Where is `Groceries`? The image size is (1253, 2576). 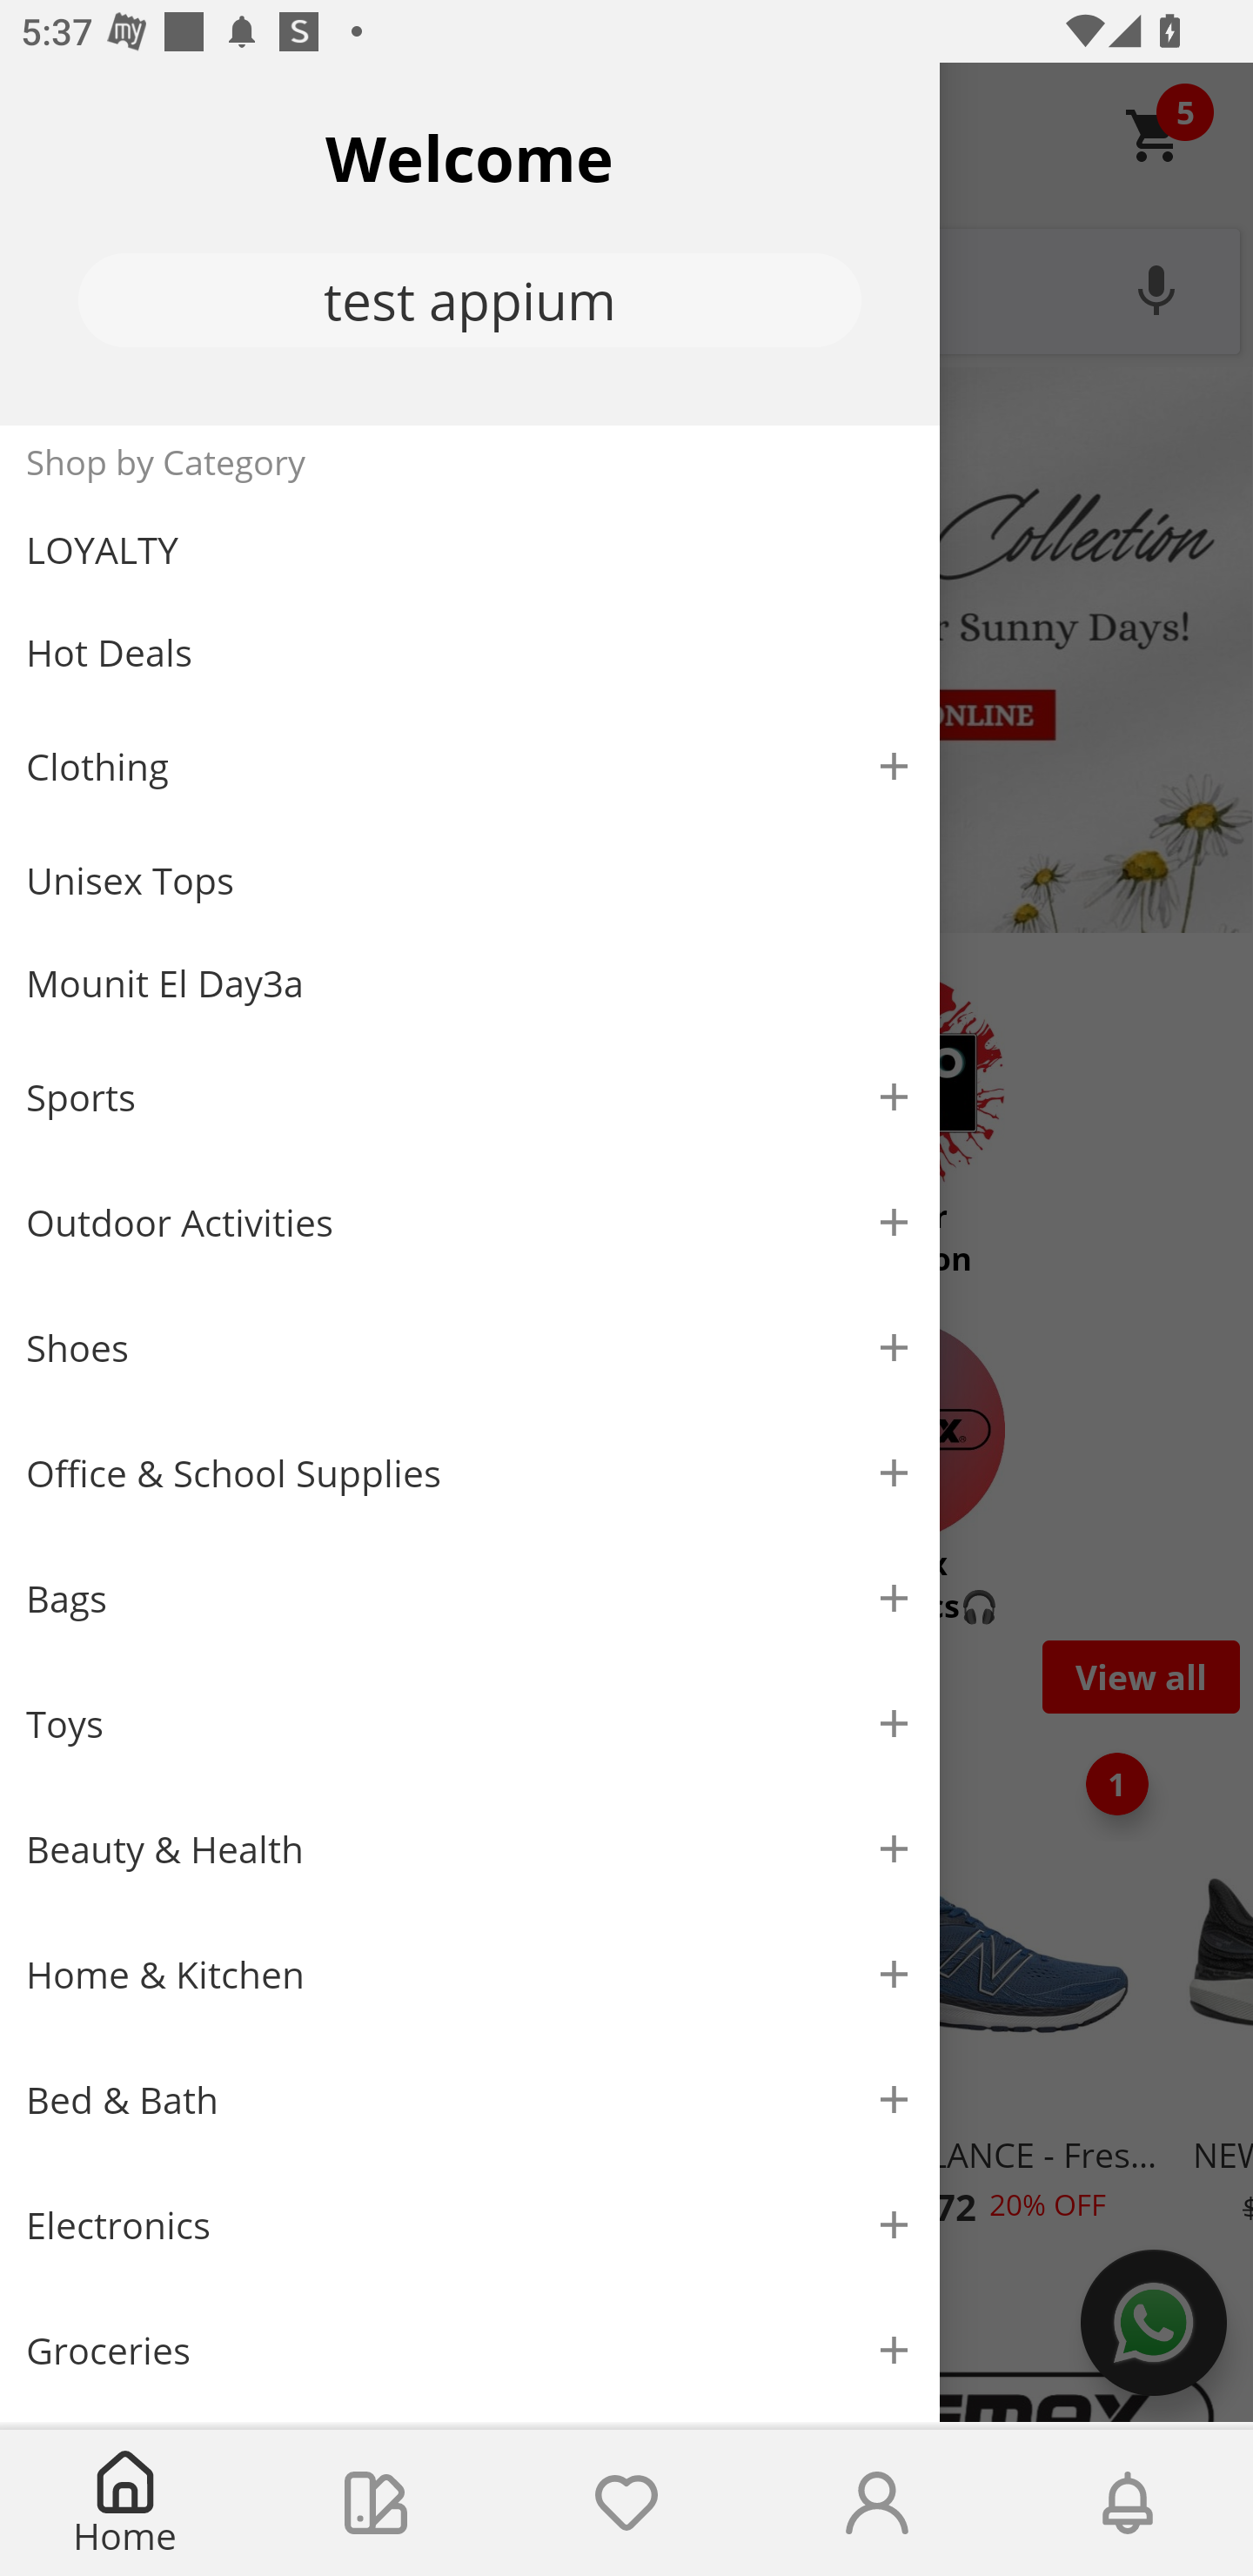 Groceries is located at coordinates (470, 2350).